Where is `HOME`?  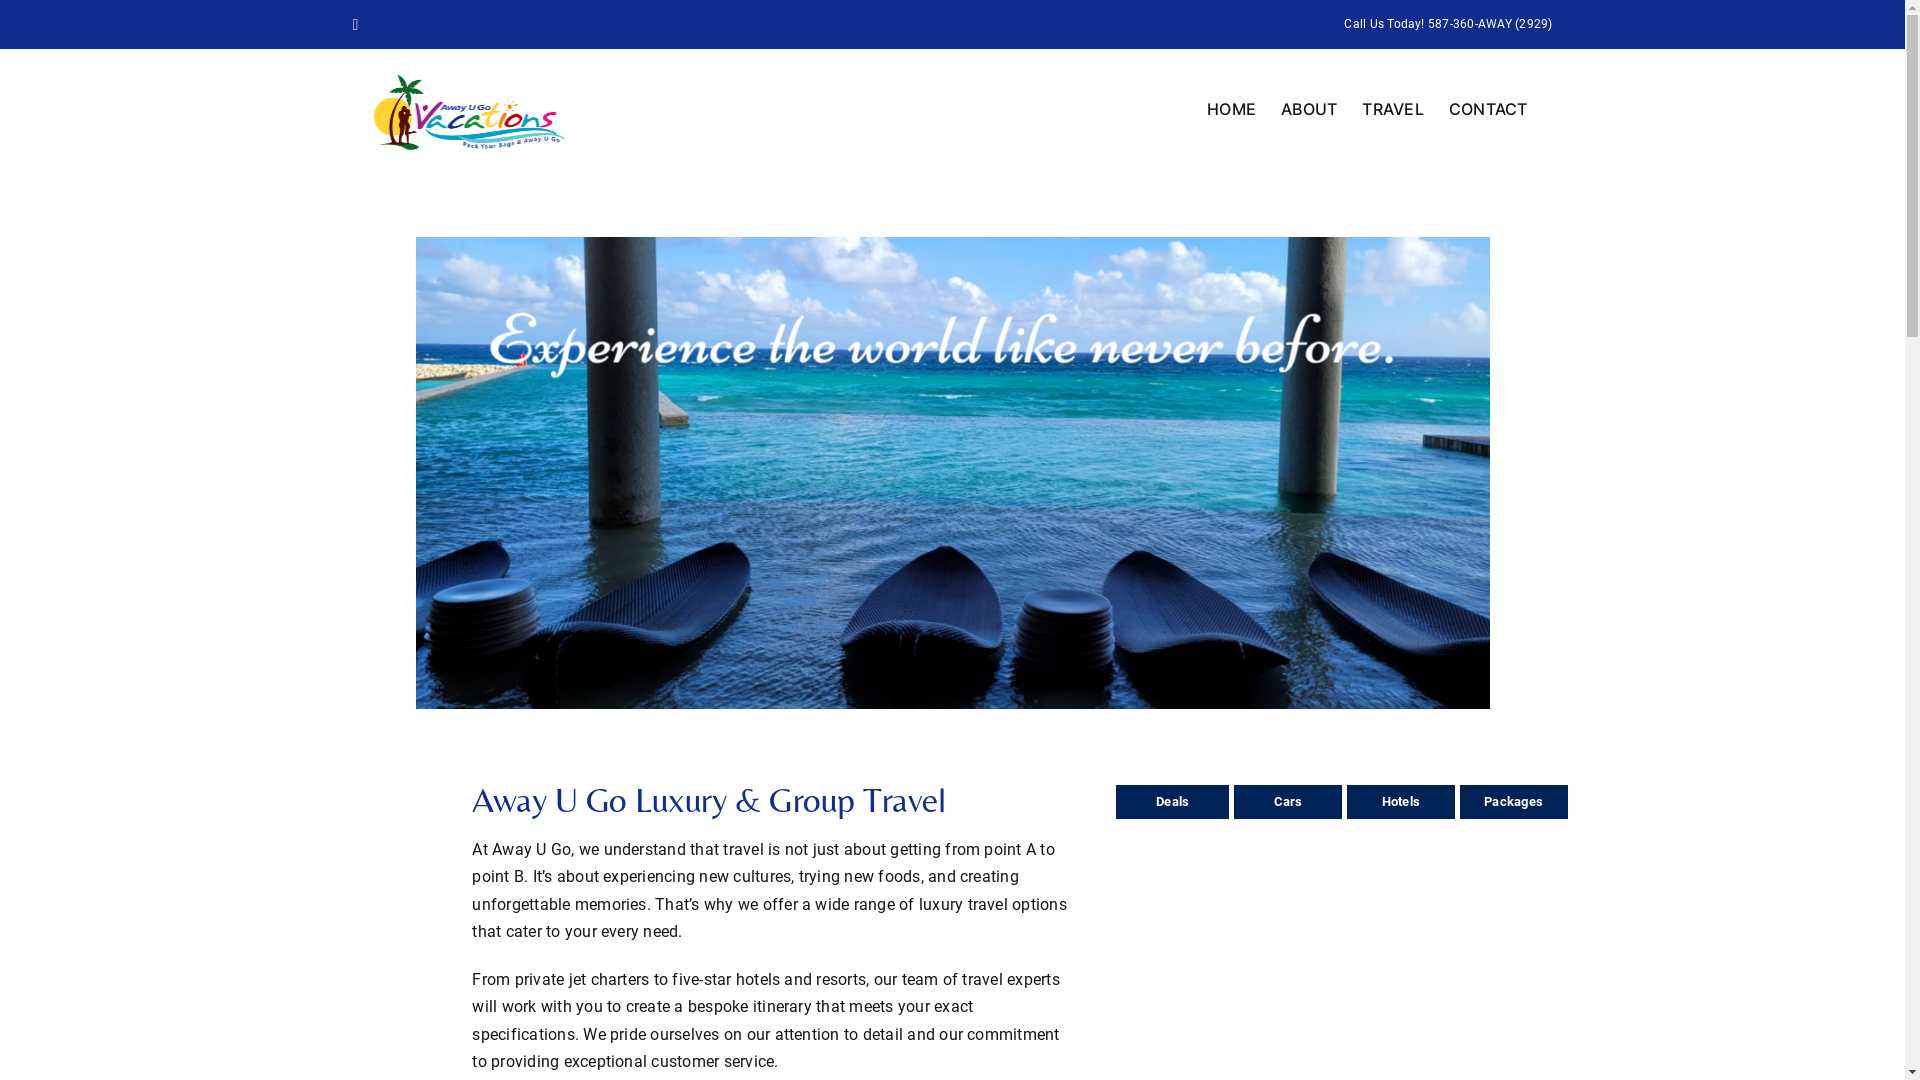 HOME is located at coordinates (1232, 109).